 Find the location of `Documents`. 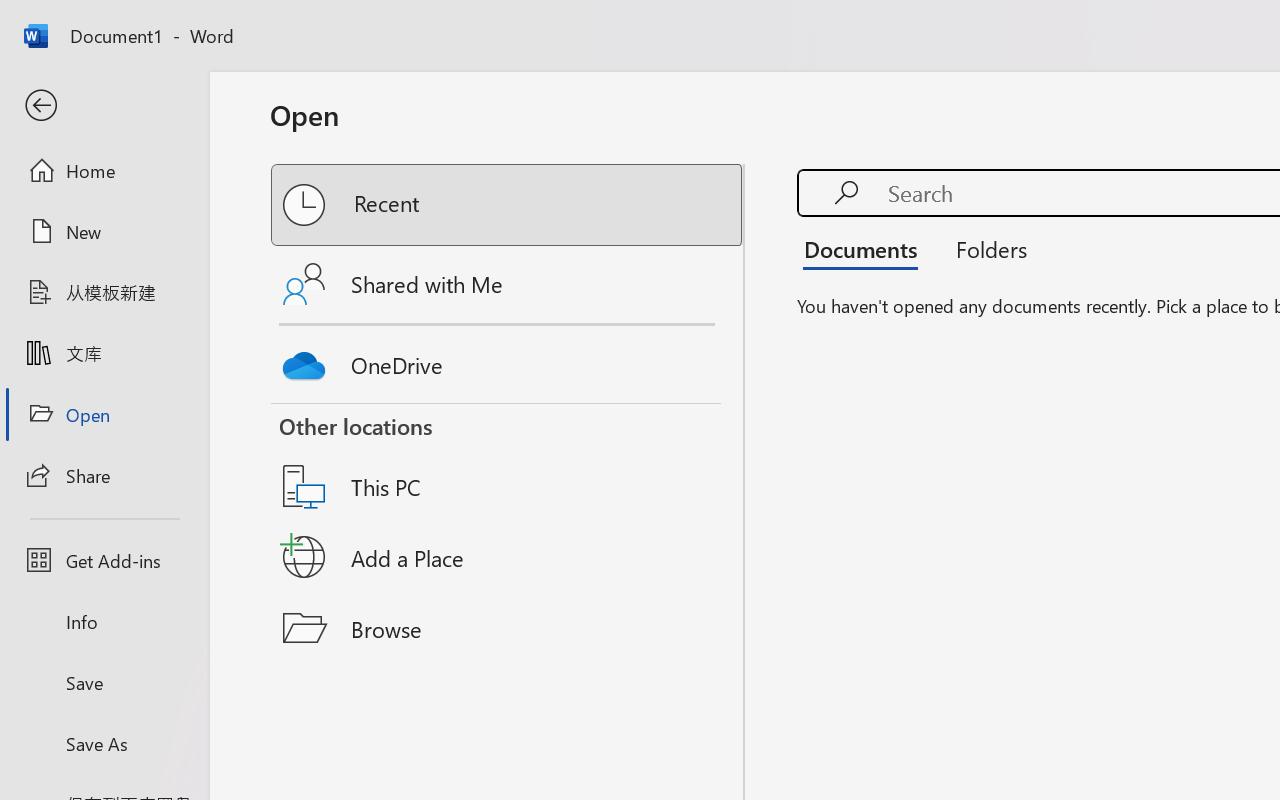

Documents is located at coordinates (866, 248).